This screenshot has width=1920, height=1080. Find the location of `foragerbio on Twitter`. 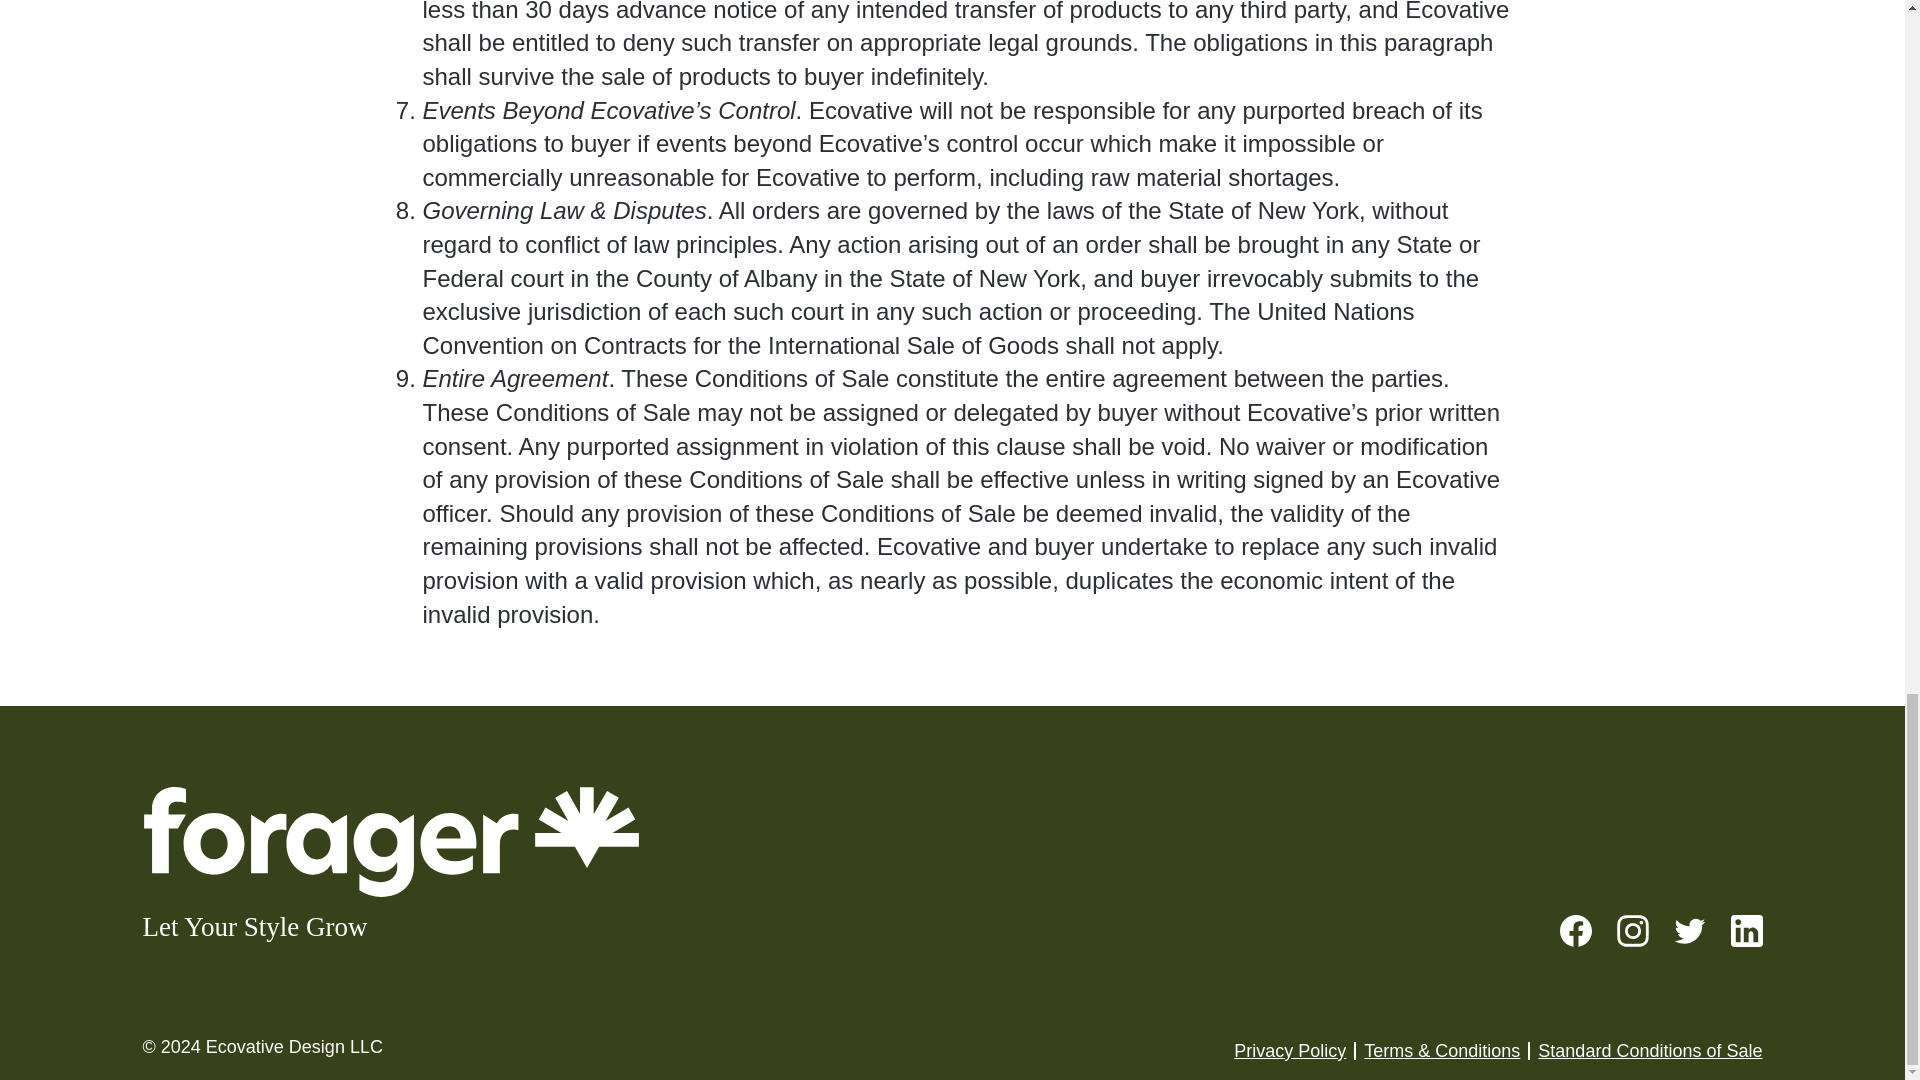

foragerbio on Twitter is located at coordinates (1690, 929).